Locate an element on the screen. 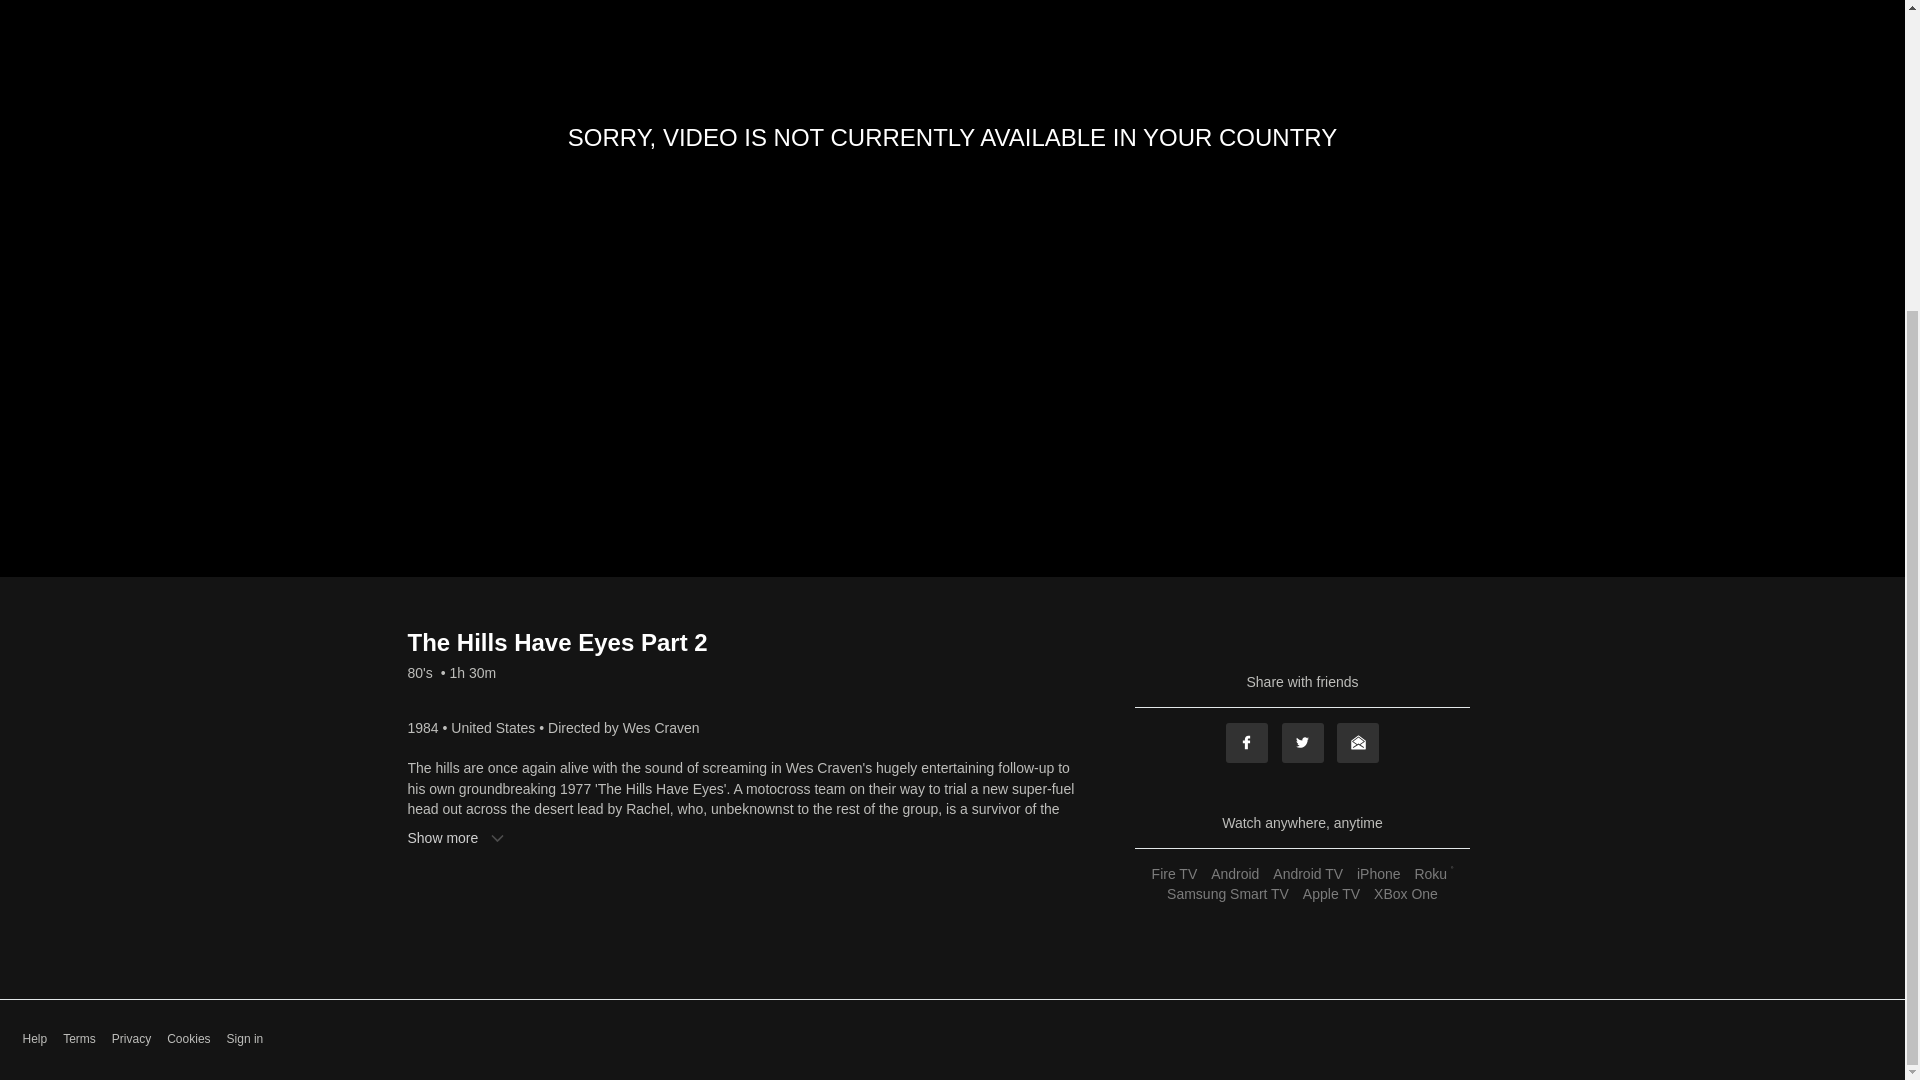 The height and width of the screenshot is (1080, 1920). iPhone is located at coordinates (1378, 874).